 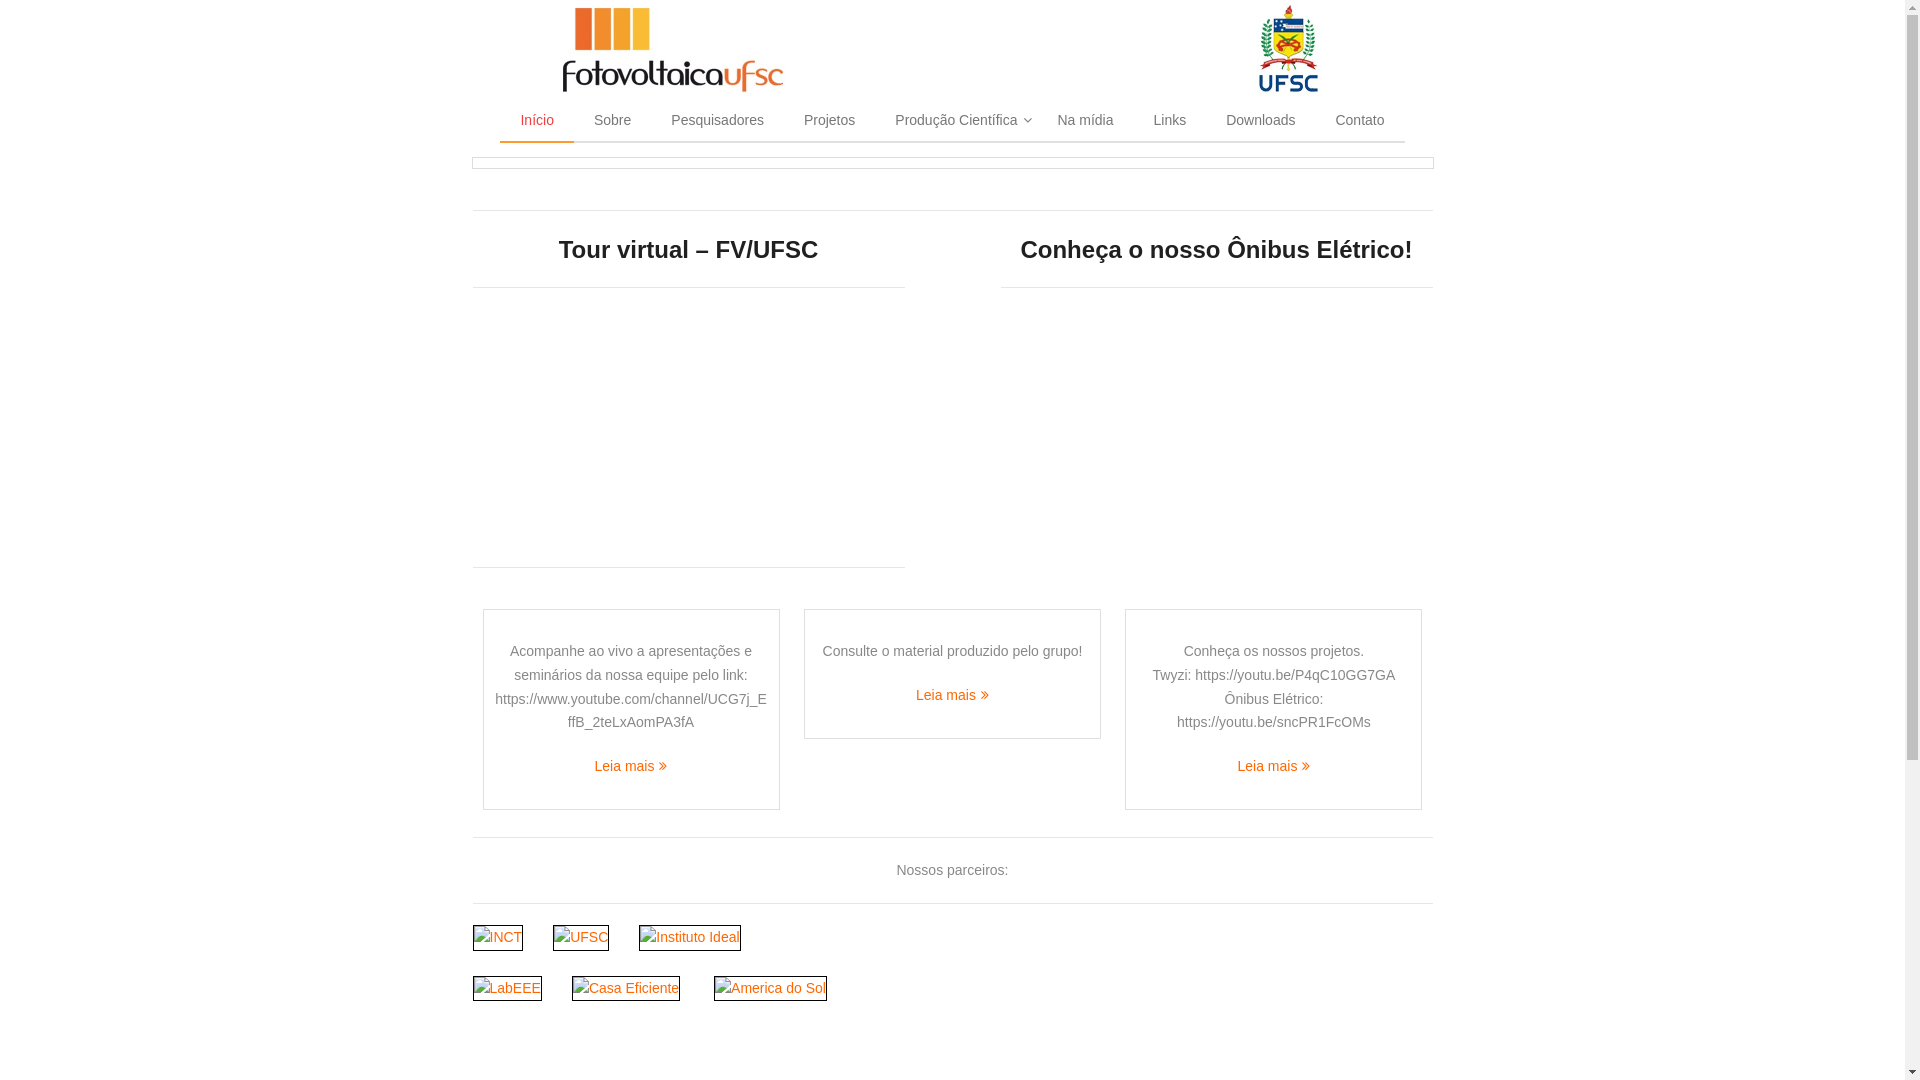 I want to click on Leia mais, so click(x=952, y=695).